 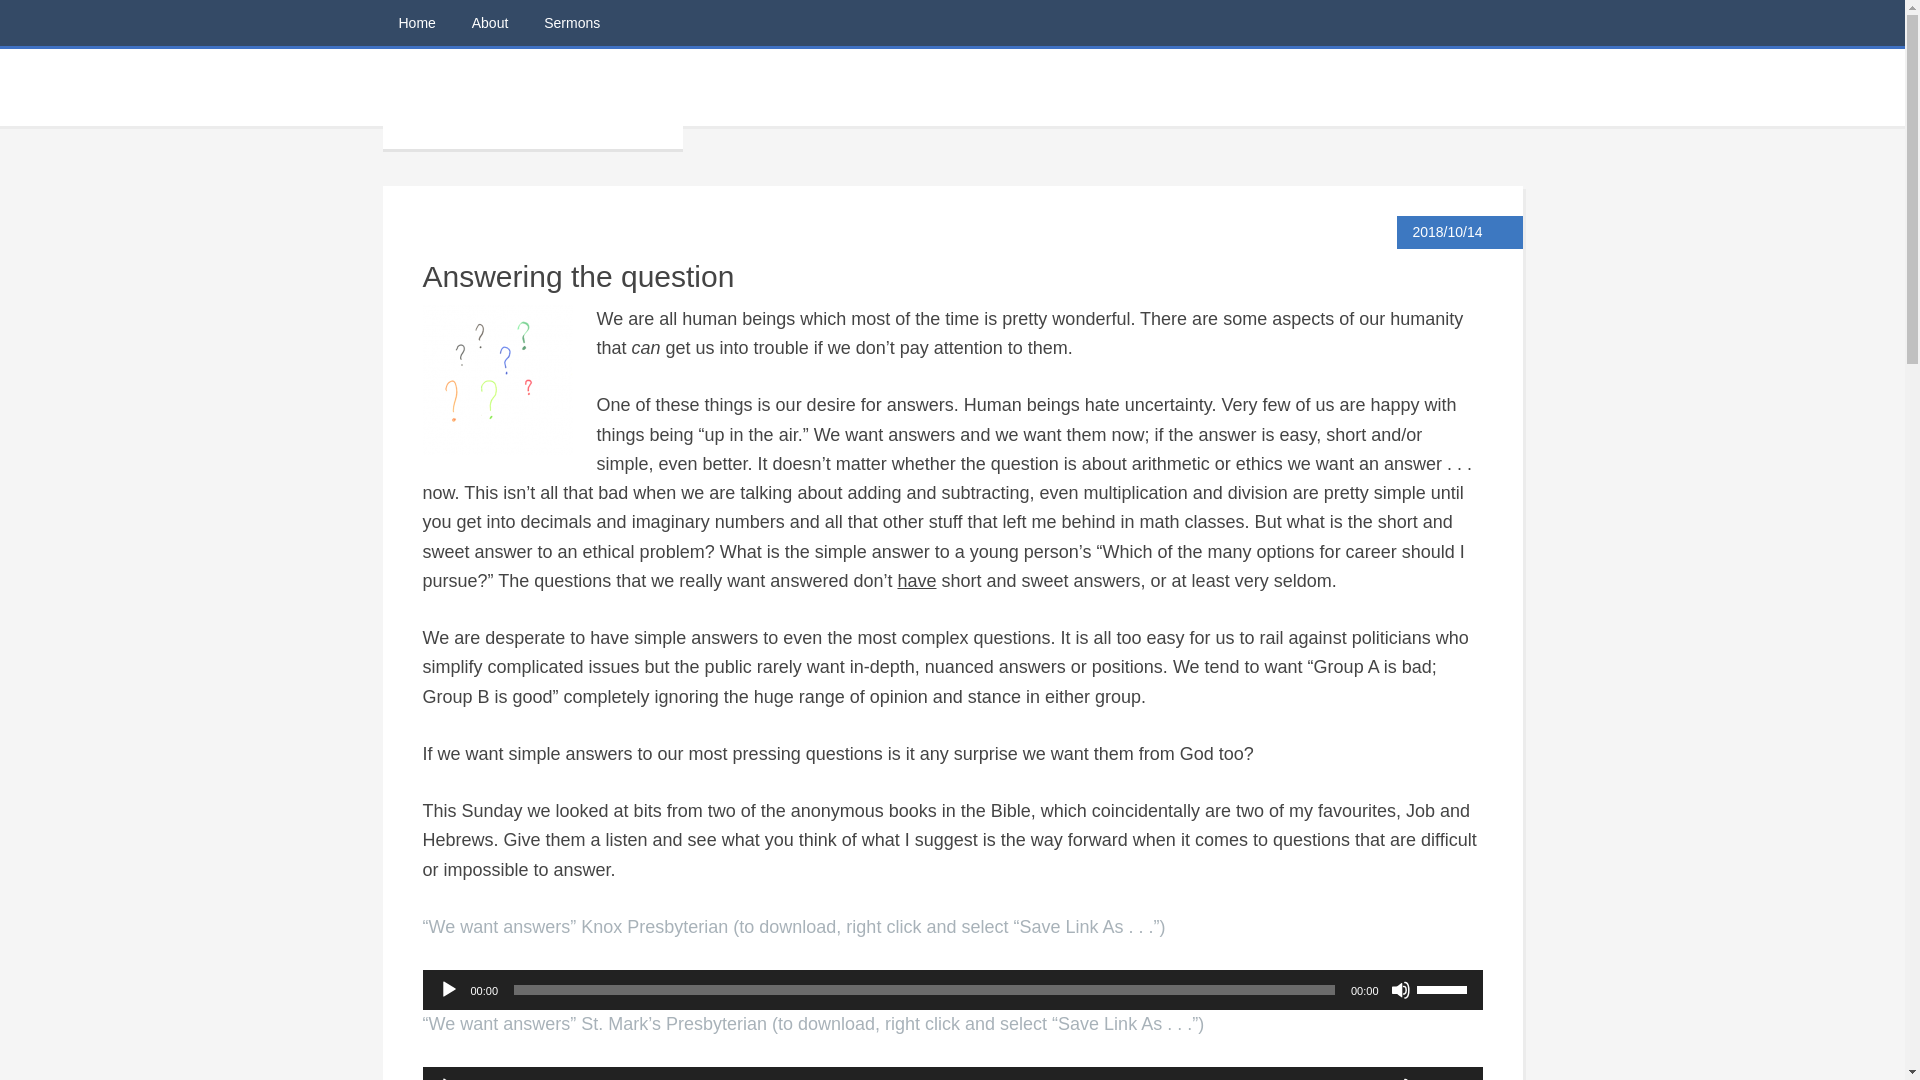 What do you see at coordinates (572, 23) in the screenshot?
I see `Sermons` at bounding box center [572, 23].